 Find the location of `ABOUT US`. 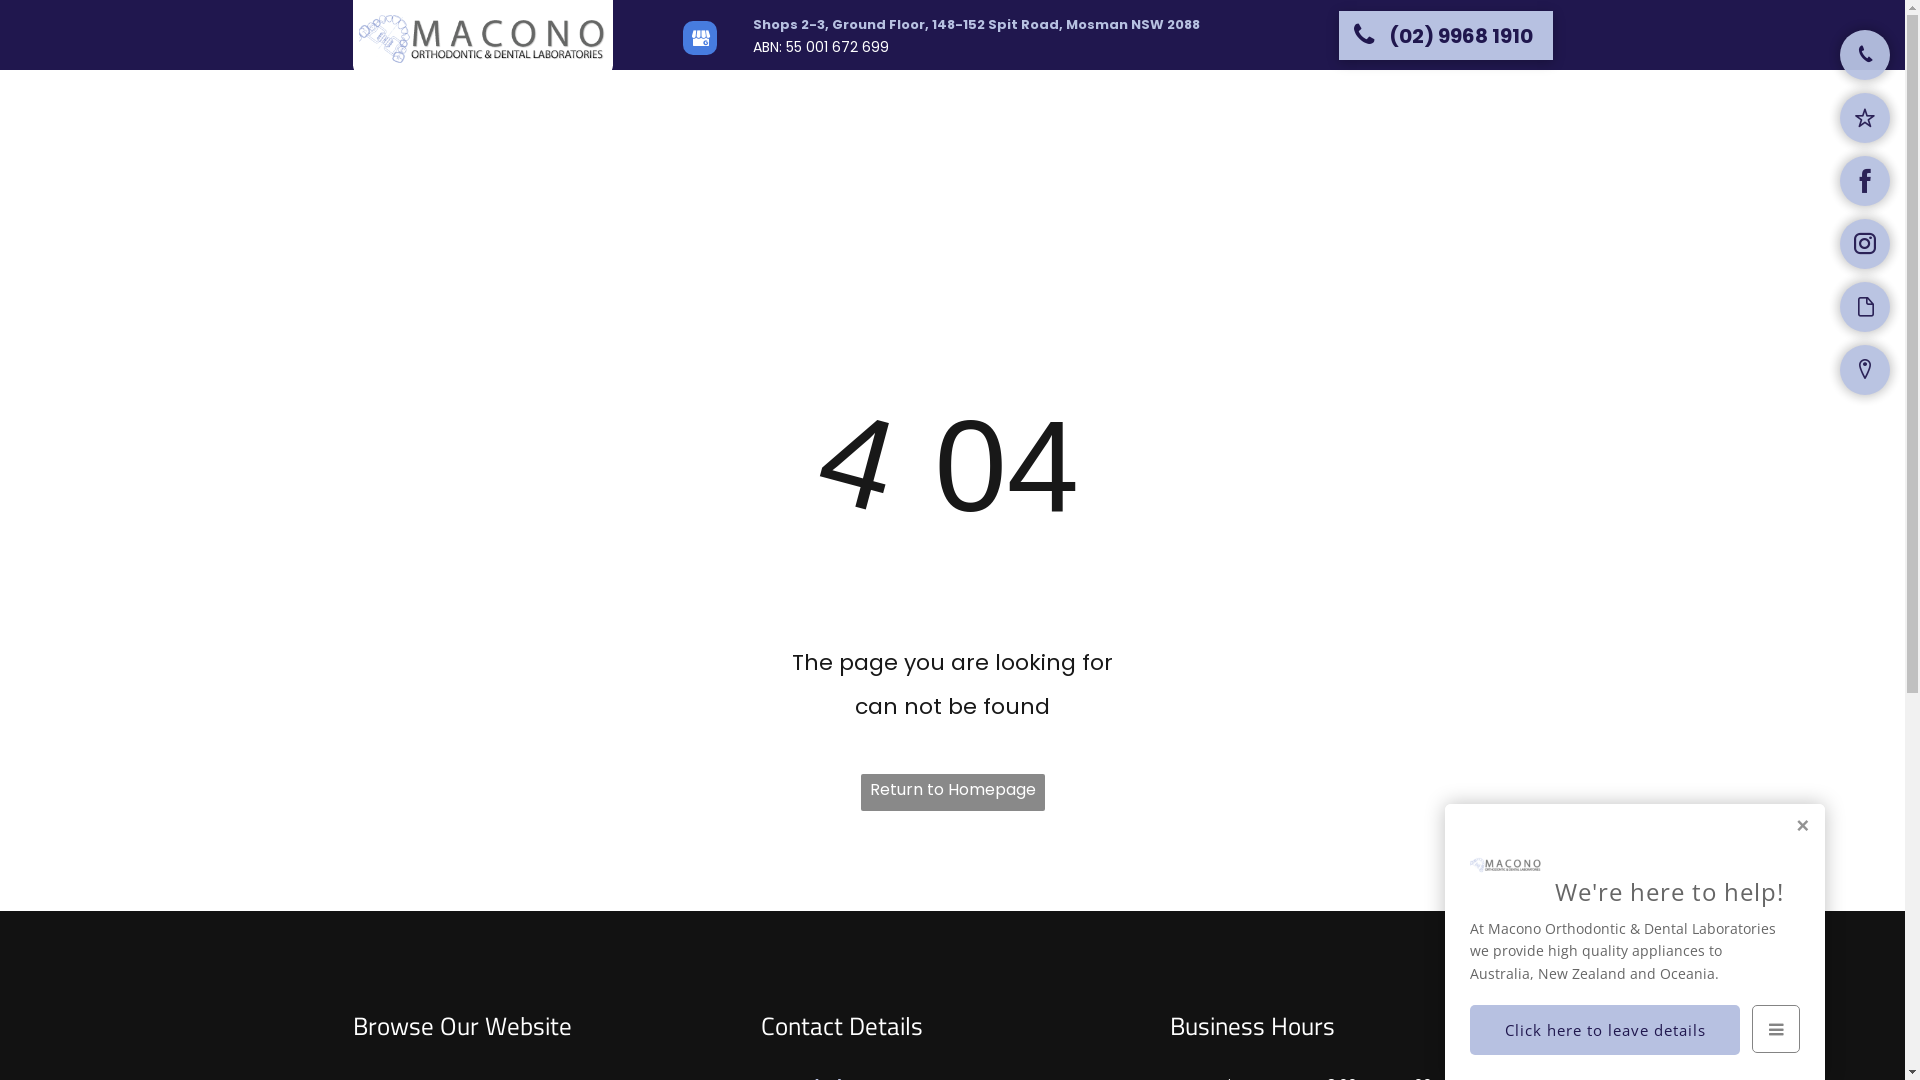

ABOUT US is located at coordinates (914, 103).